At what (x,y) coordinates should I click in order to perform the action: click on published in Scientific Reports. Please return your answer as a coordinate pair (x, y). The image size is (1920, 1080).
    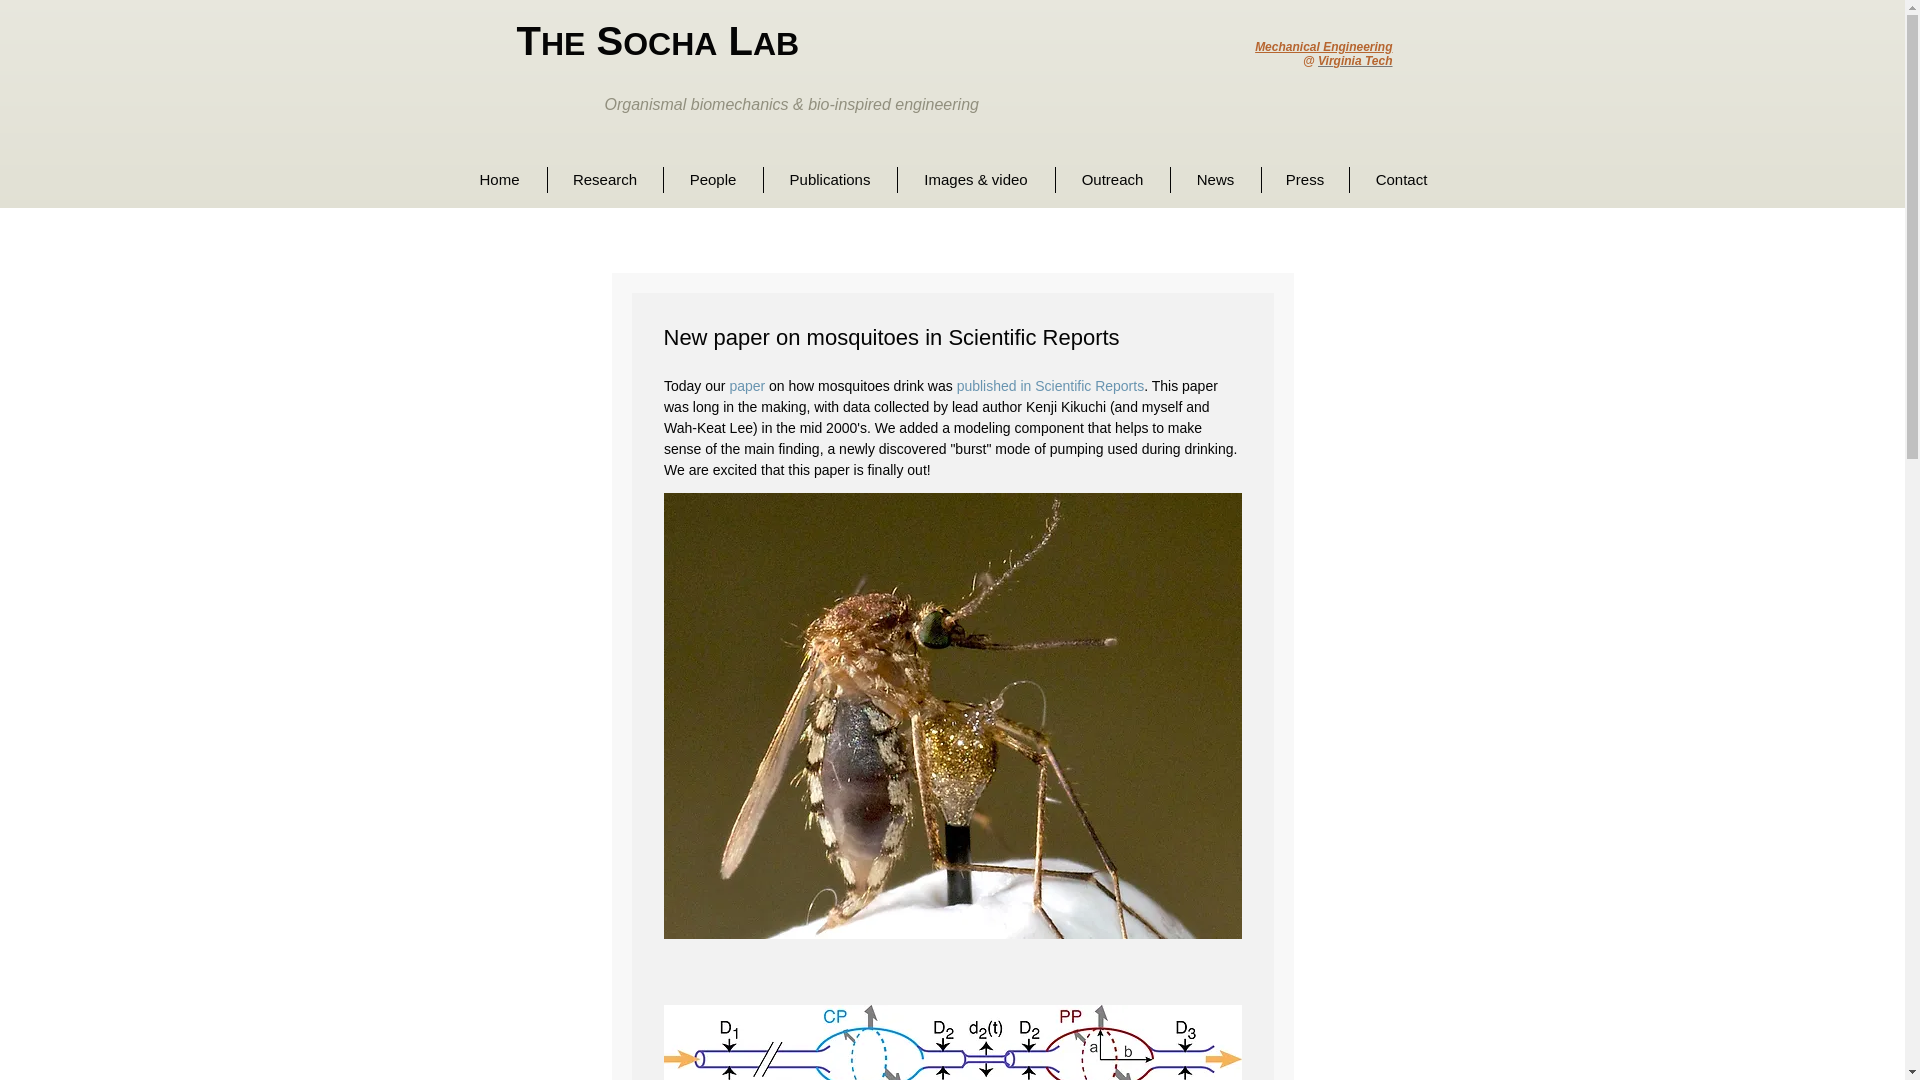
    Looking at the image, I should click on (1050, 386).